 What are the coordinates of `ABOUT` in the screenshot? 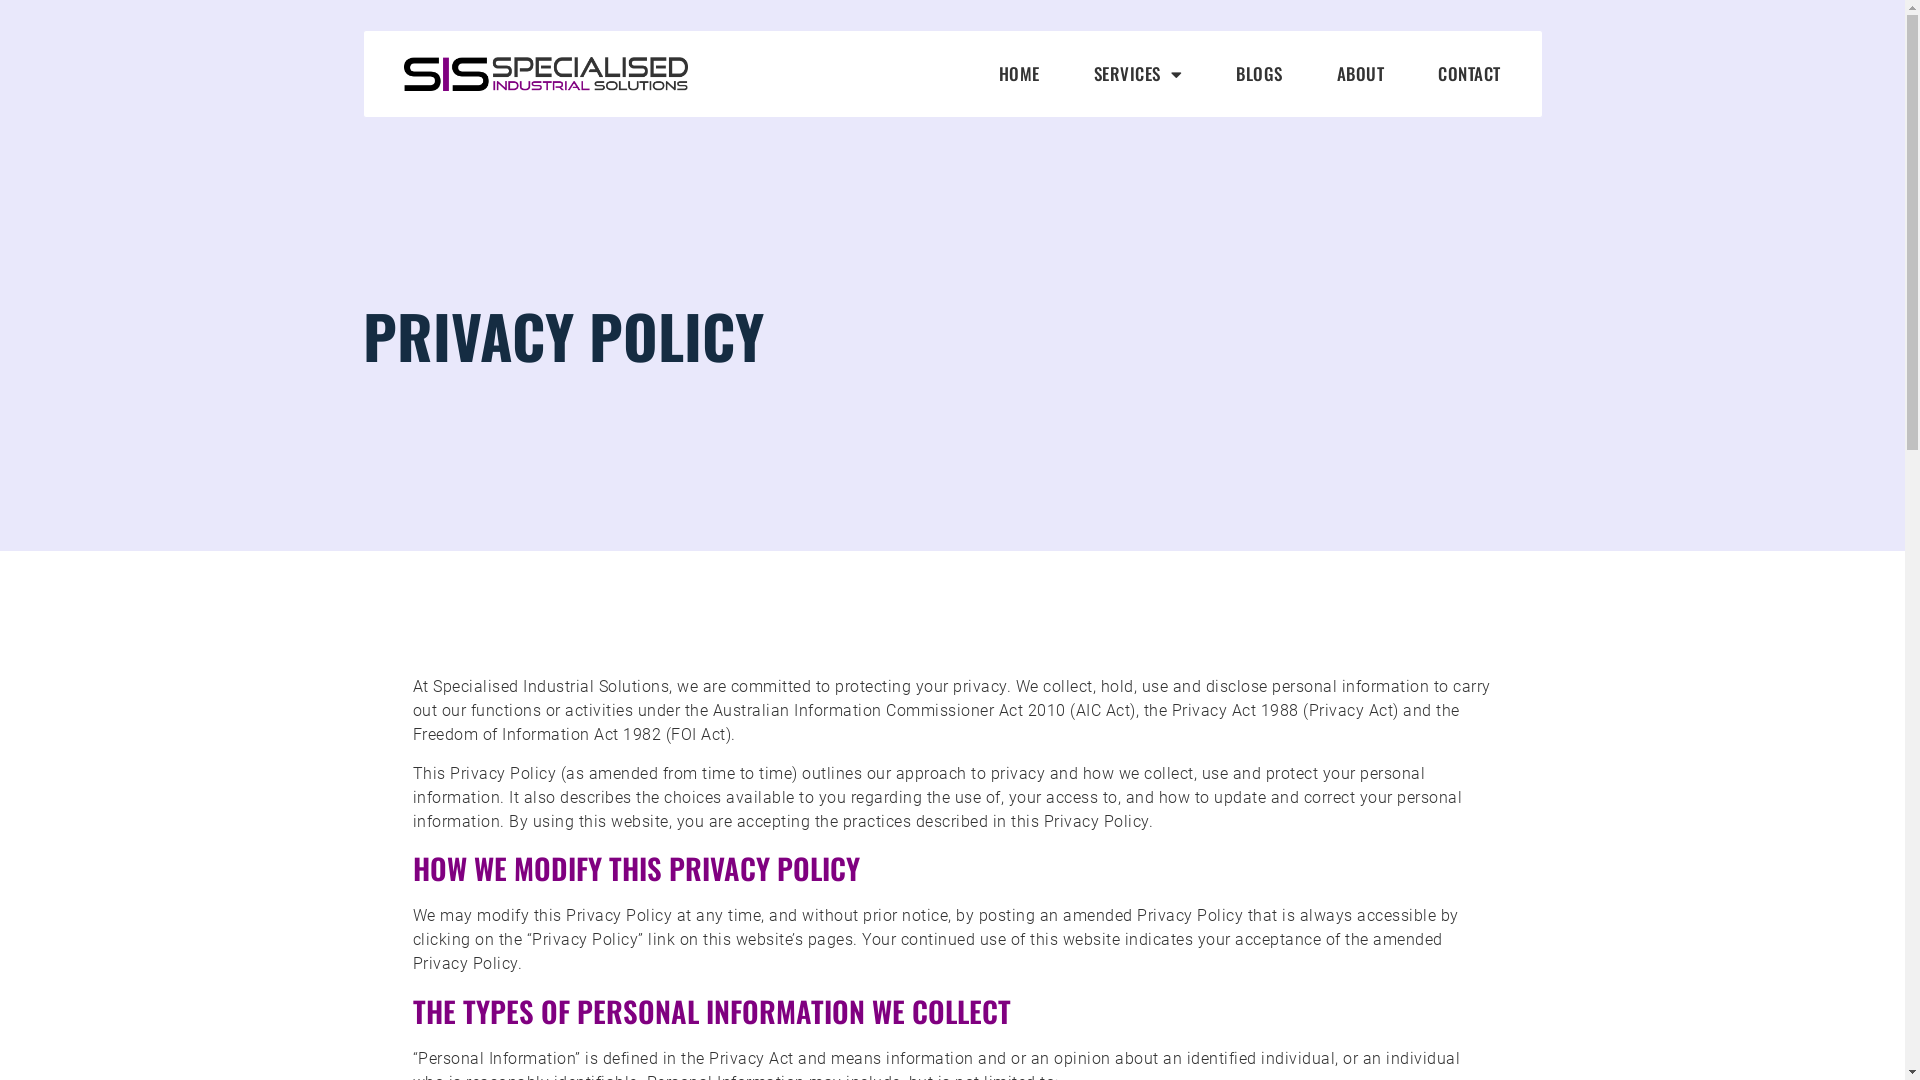 It's located at (1361, 74).